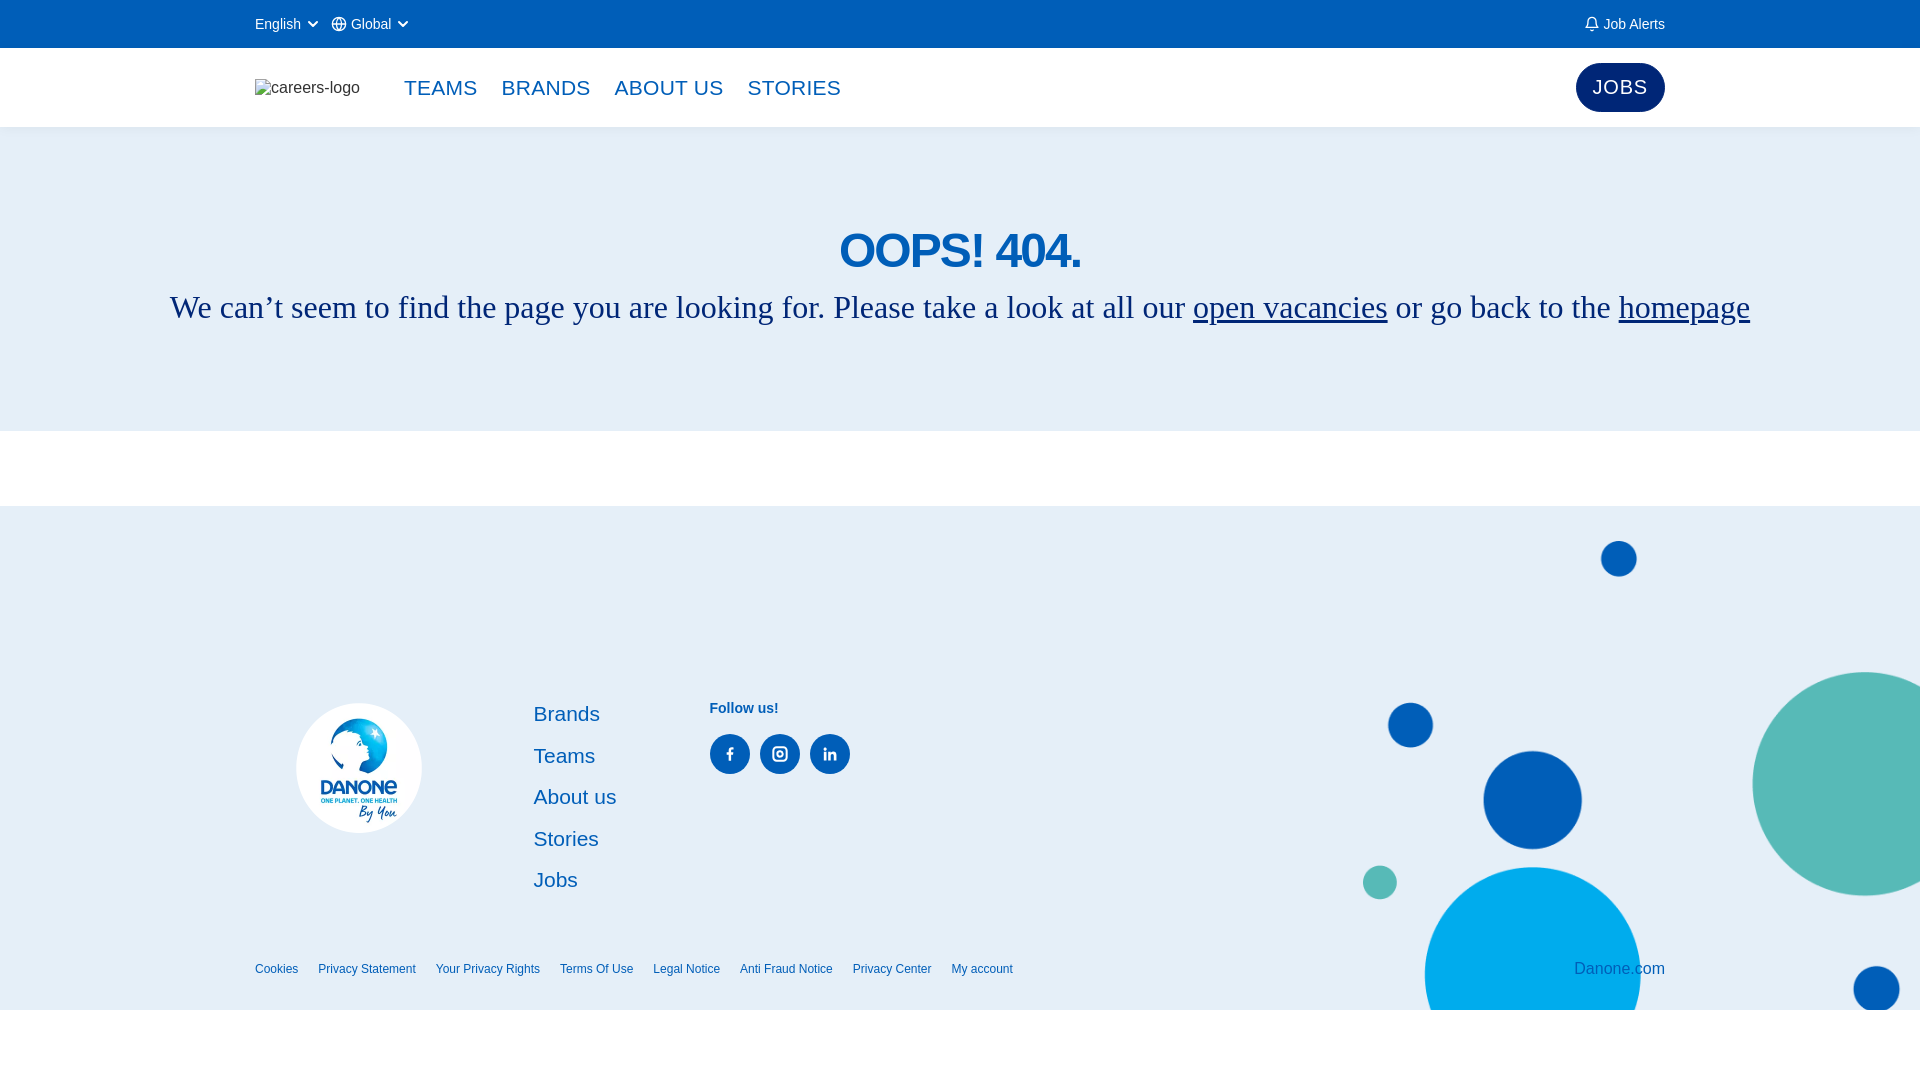  Describe the element at coordinates (370, 24) in the screenshot. I see `Global` at that location.